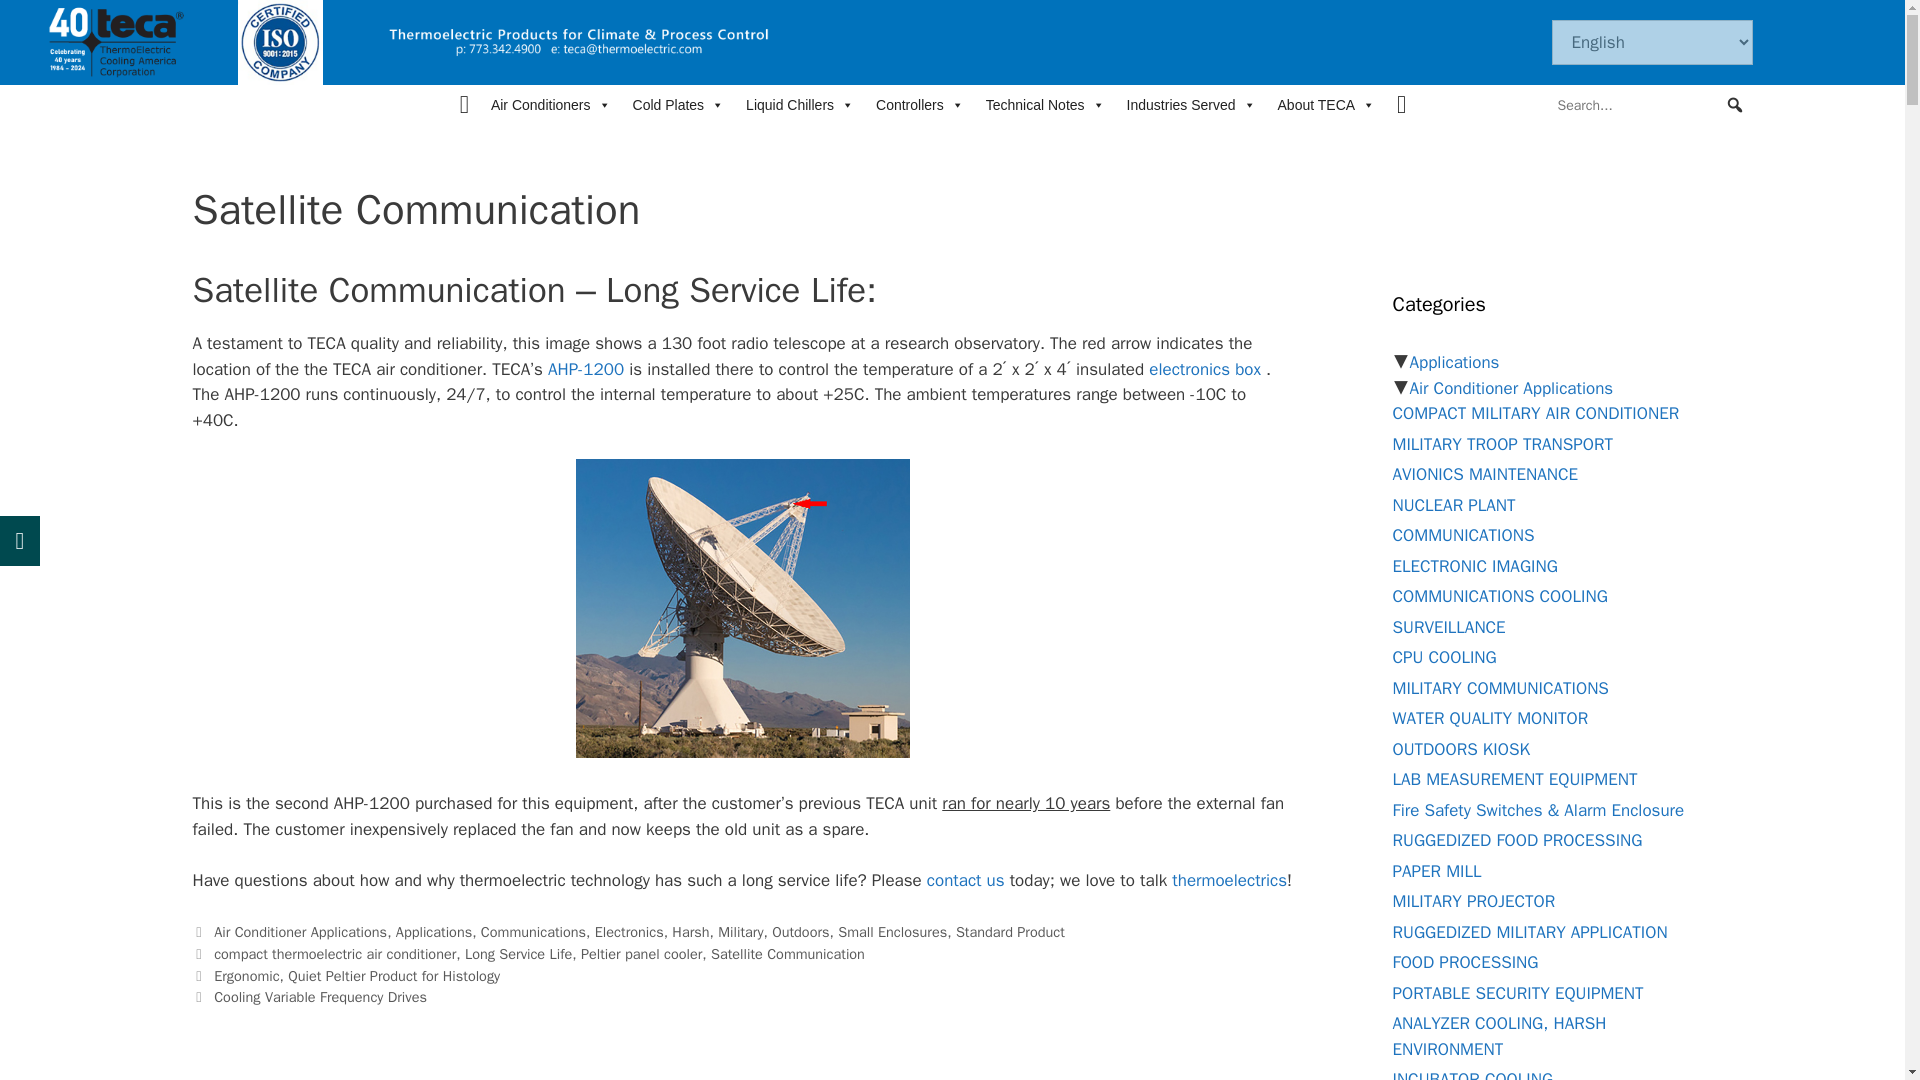 The image size is (1920, 1080). Describe the element at coordinates (1490, 718) in the screenshot. I see `WATER QUALITY MONITOR` at that location.